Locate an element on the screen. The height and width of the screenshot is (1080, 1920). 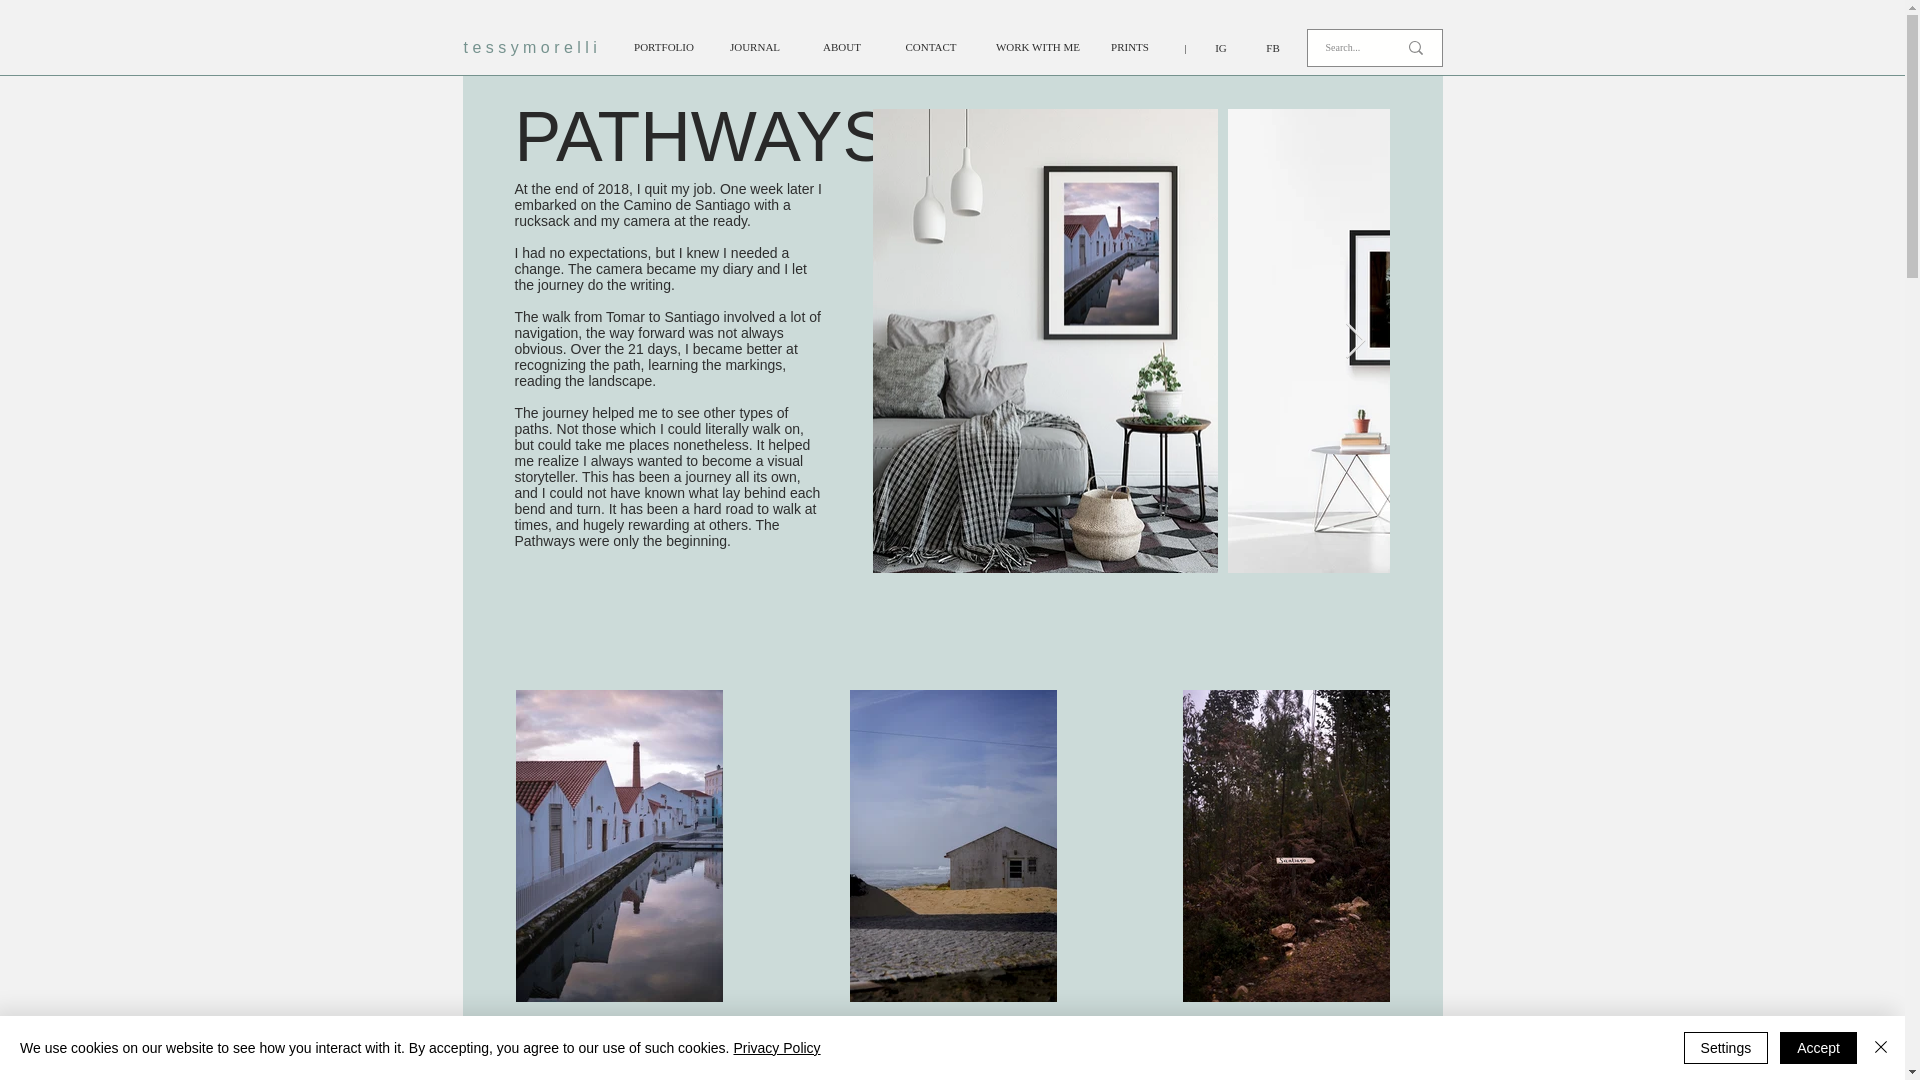
t e s s y m o r e l l i is located at coordinates (535, 48).